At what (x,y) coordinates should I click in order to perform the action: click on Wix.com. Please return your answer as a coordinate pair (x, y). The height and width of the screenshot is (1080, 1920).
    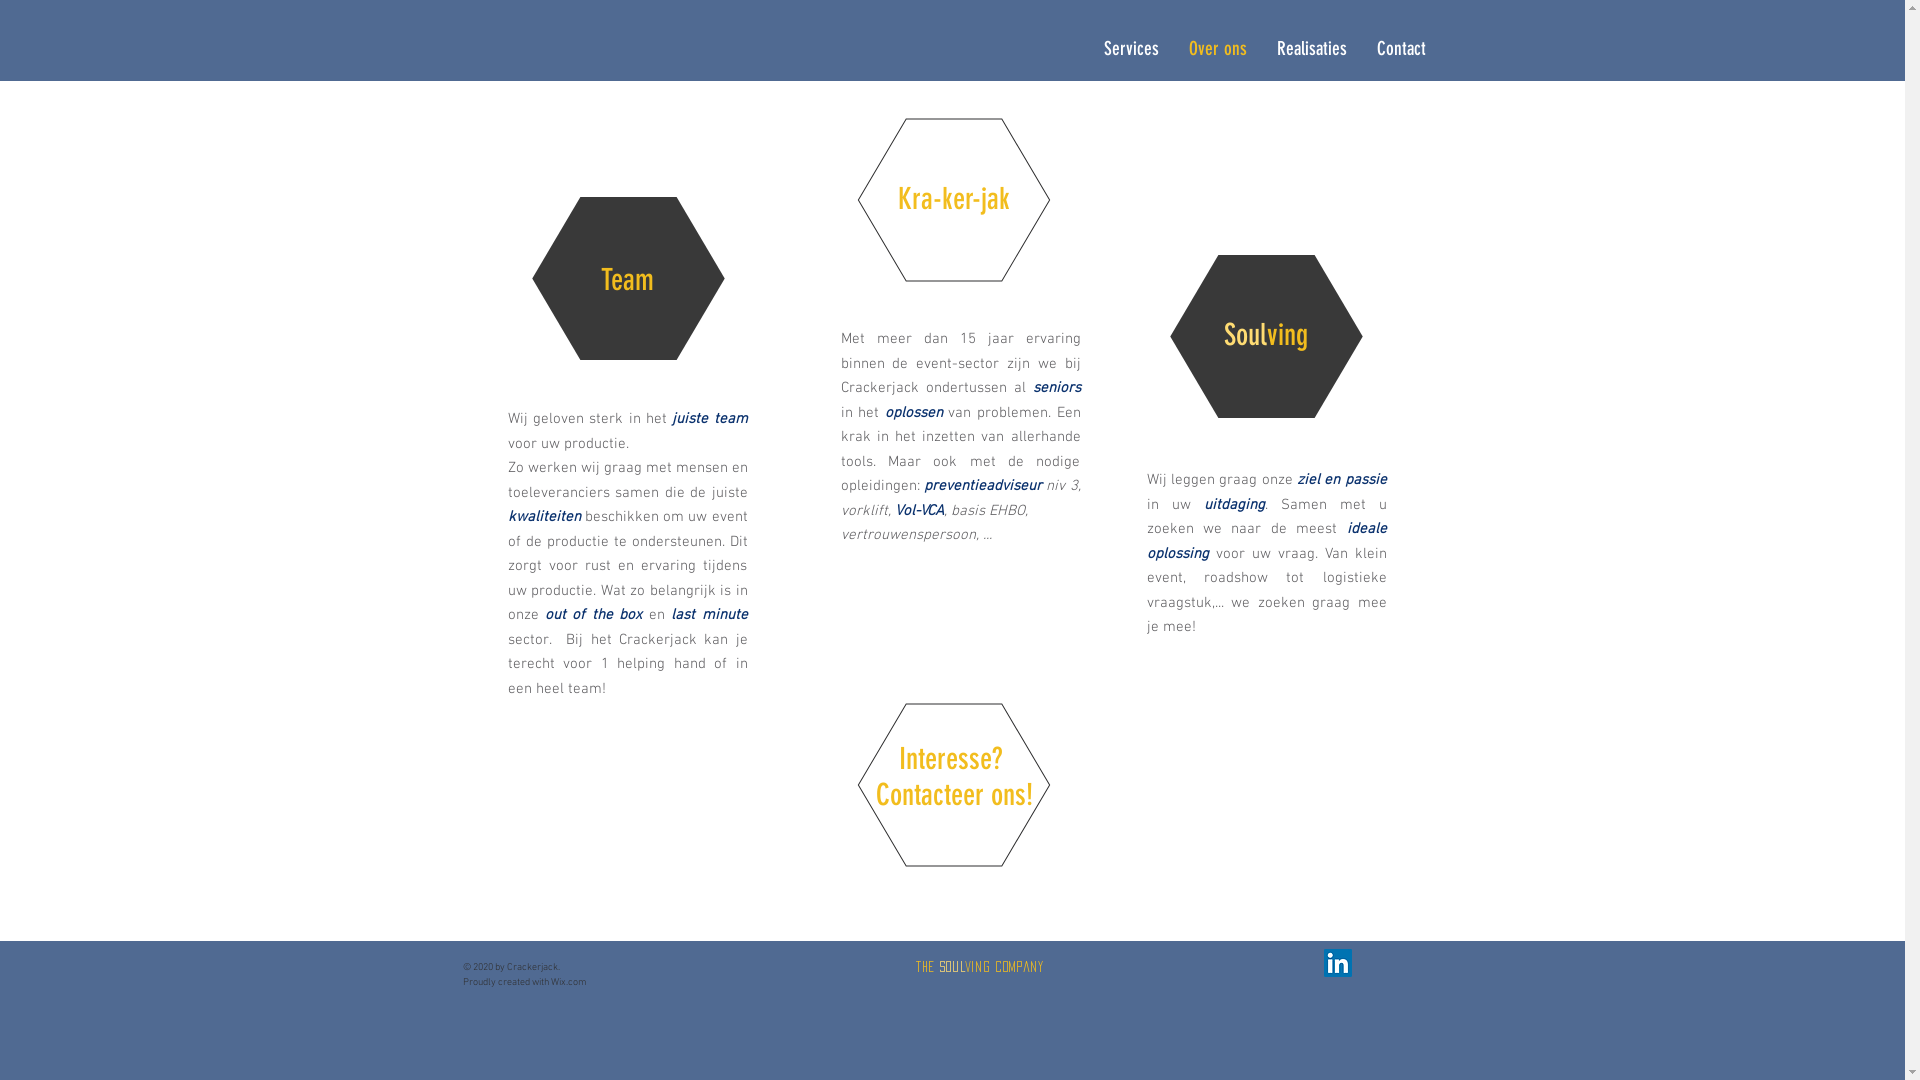
    Looking at the image, I should click on (568, 982).